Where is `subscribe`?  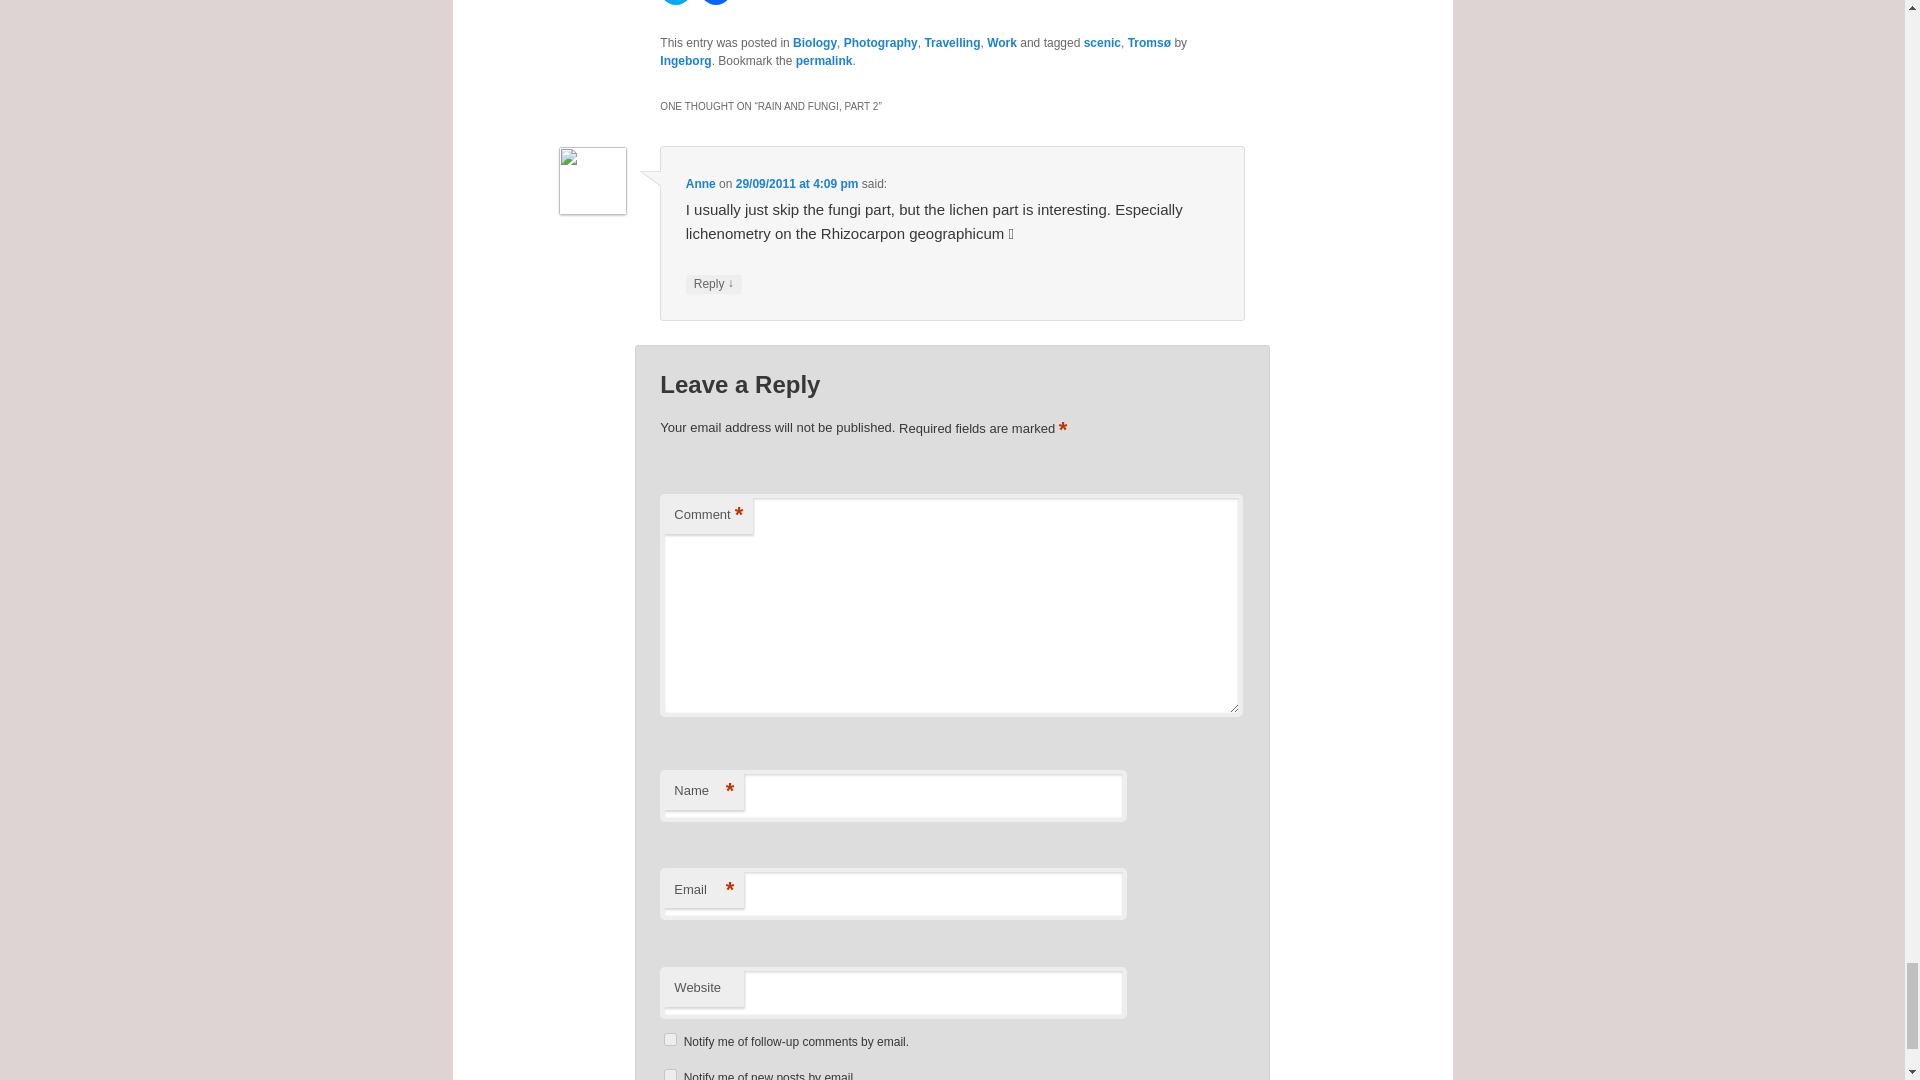 subscribe is located at coordinates (670, 1074).